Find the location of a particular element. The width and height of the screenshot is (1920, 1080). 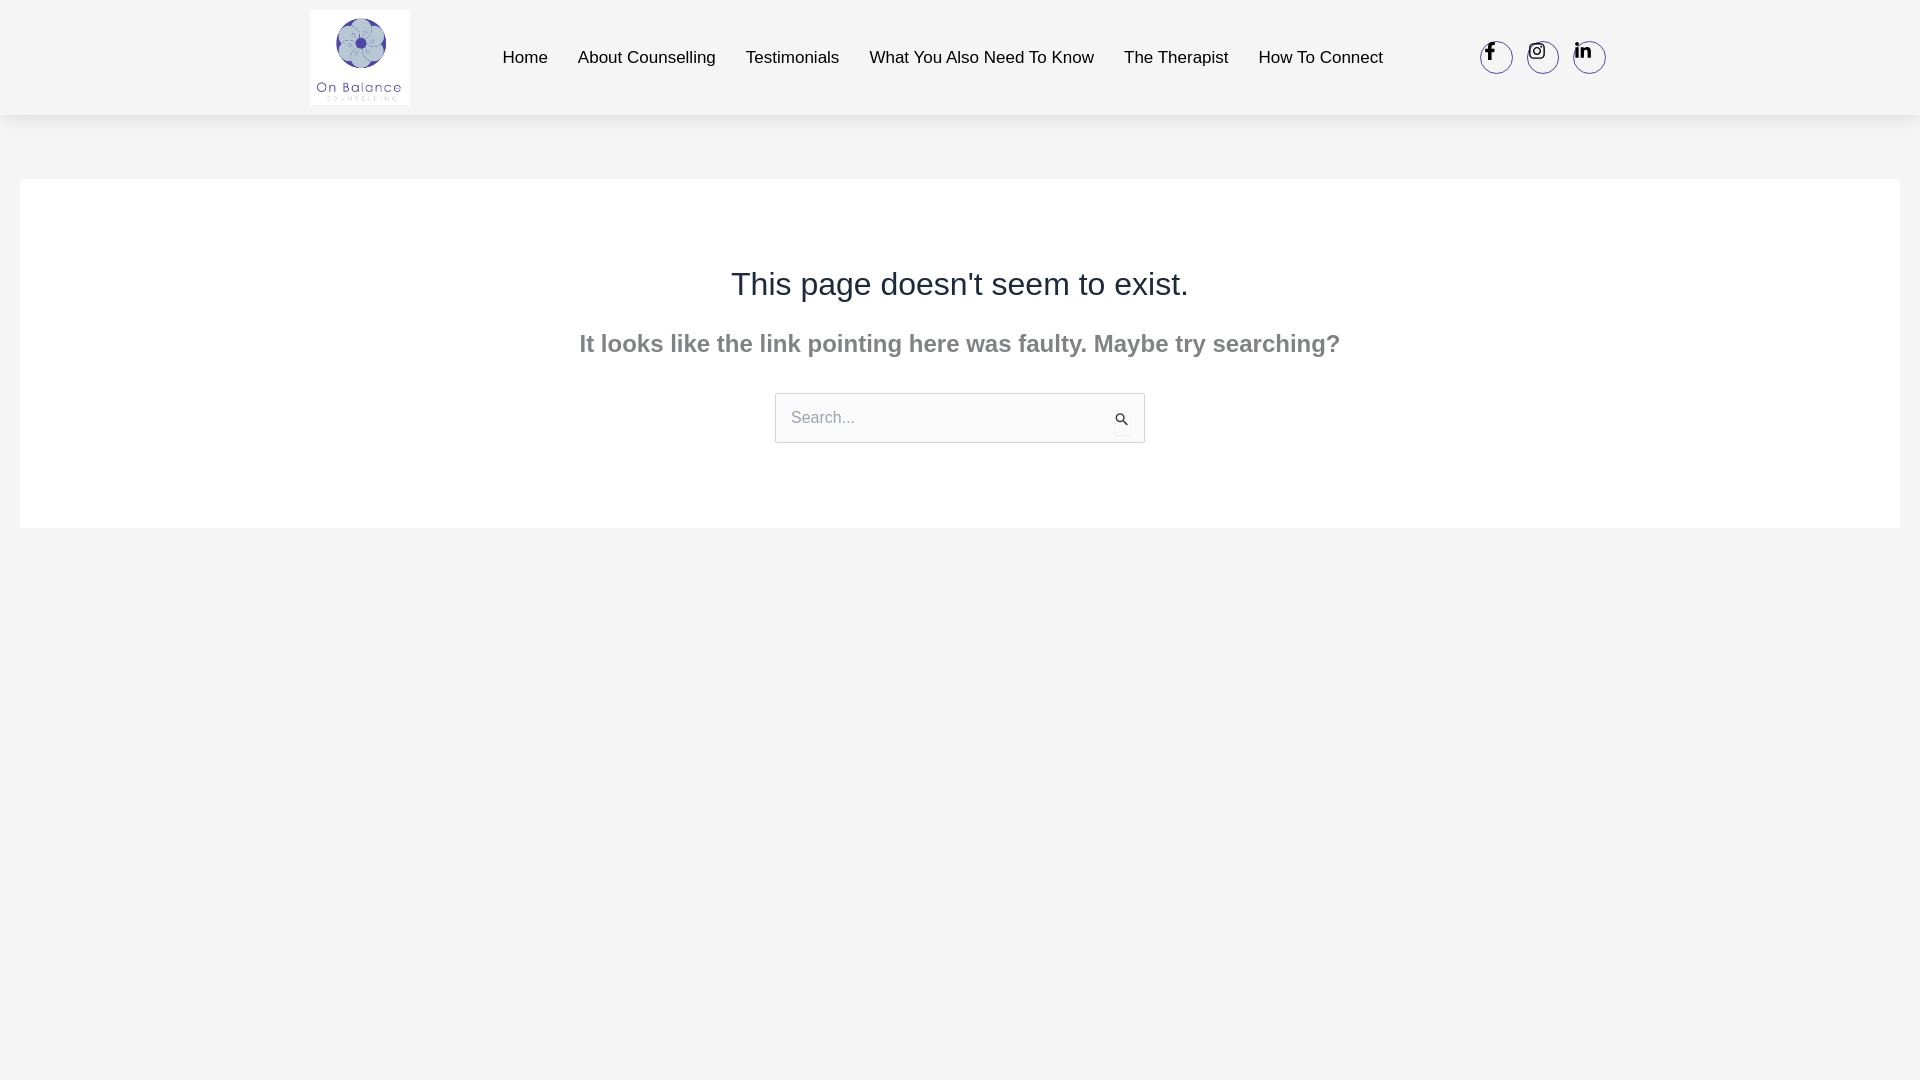

Instagram is located at coordinates (1542, 57).